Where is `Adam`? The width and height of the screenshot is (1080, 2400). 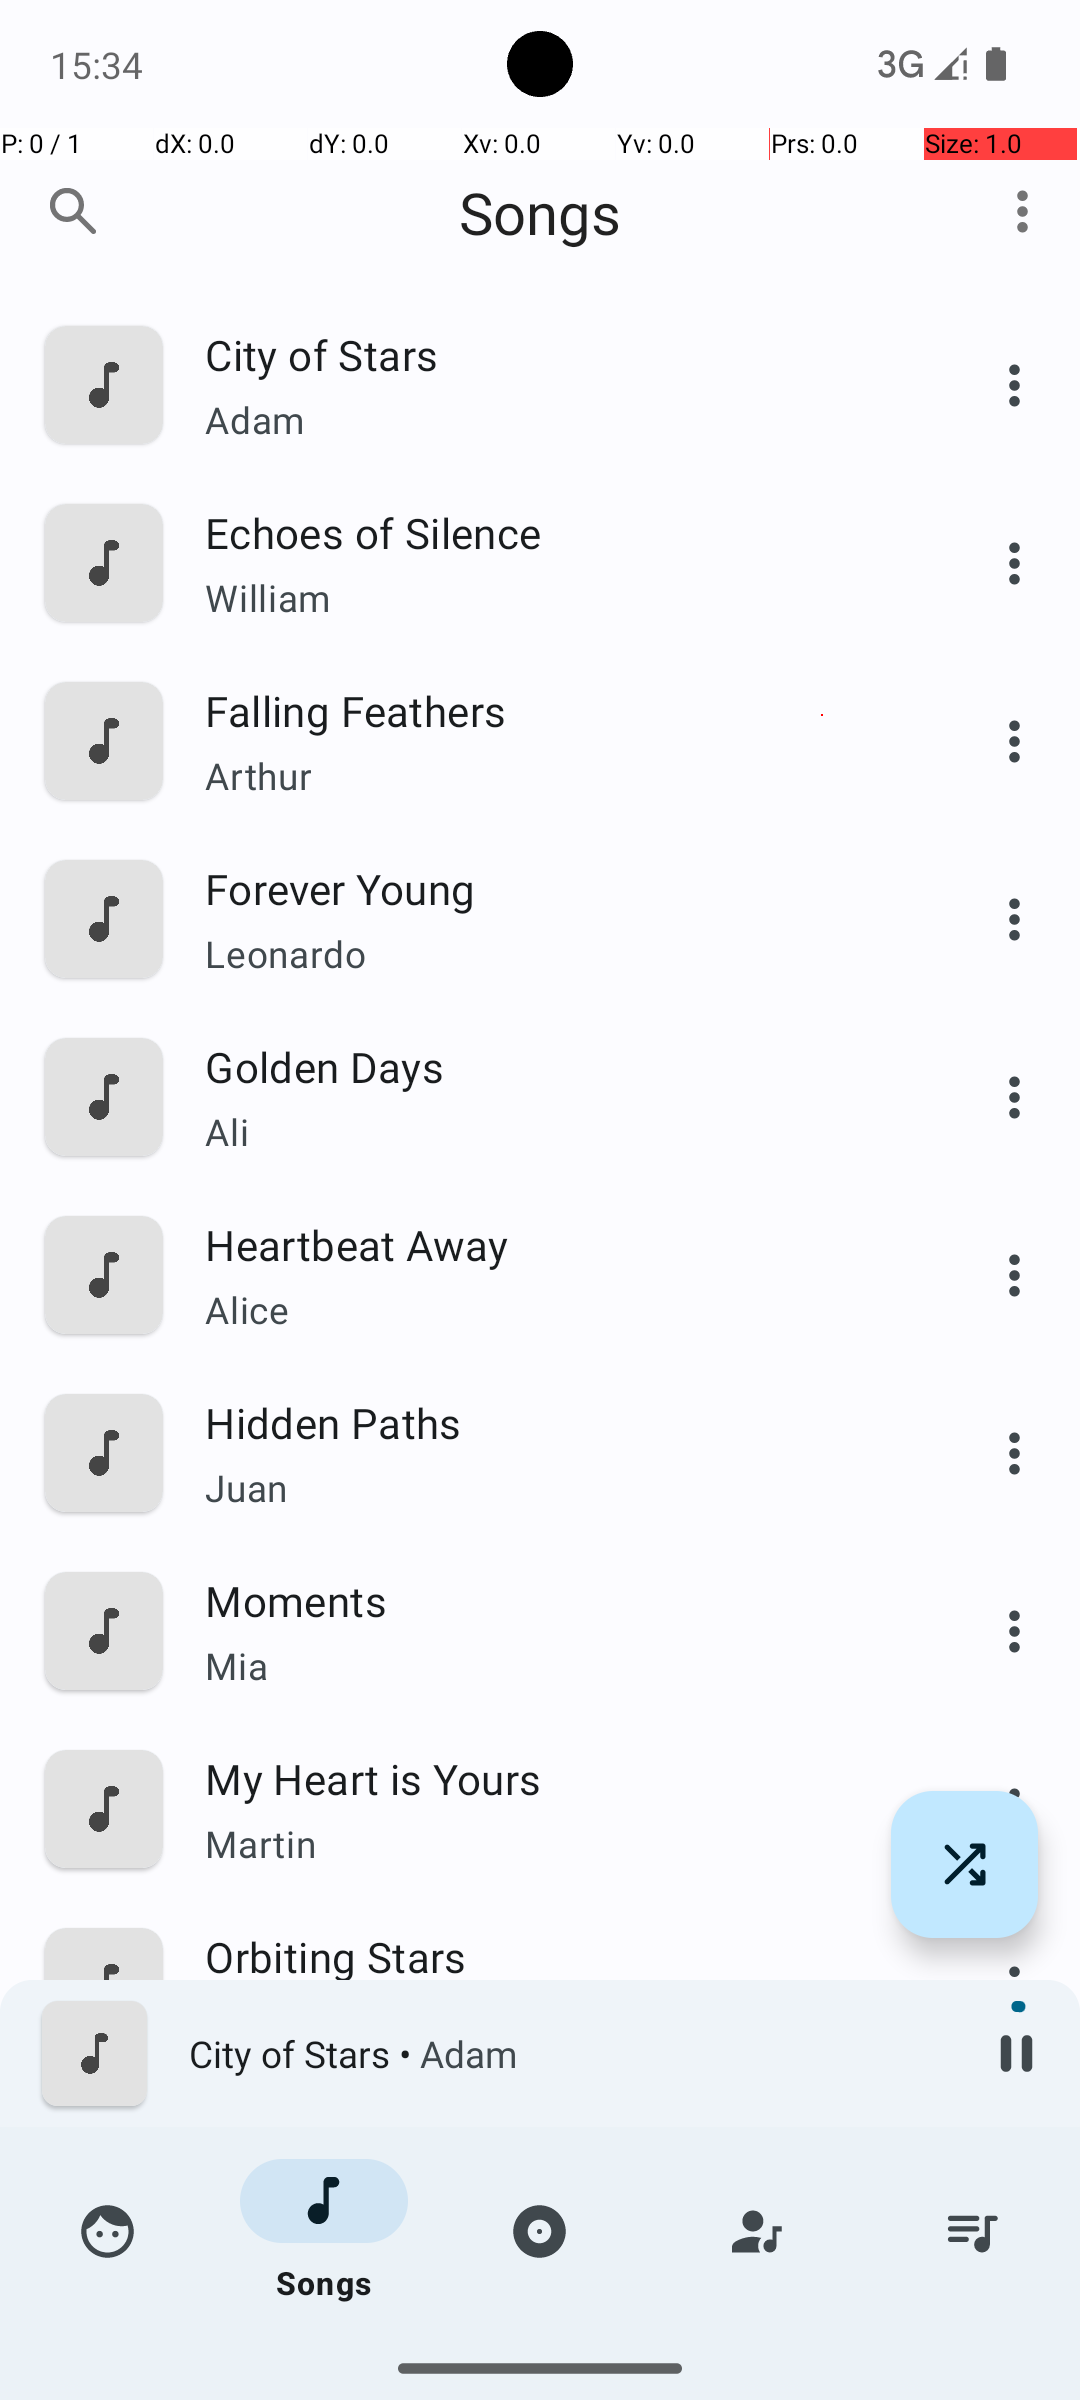
Adam is located at coordinates (557, 420).